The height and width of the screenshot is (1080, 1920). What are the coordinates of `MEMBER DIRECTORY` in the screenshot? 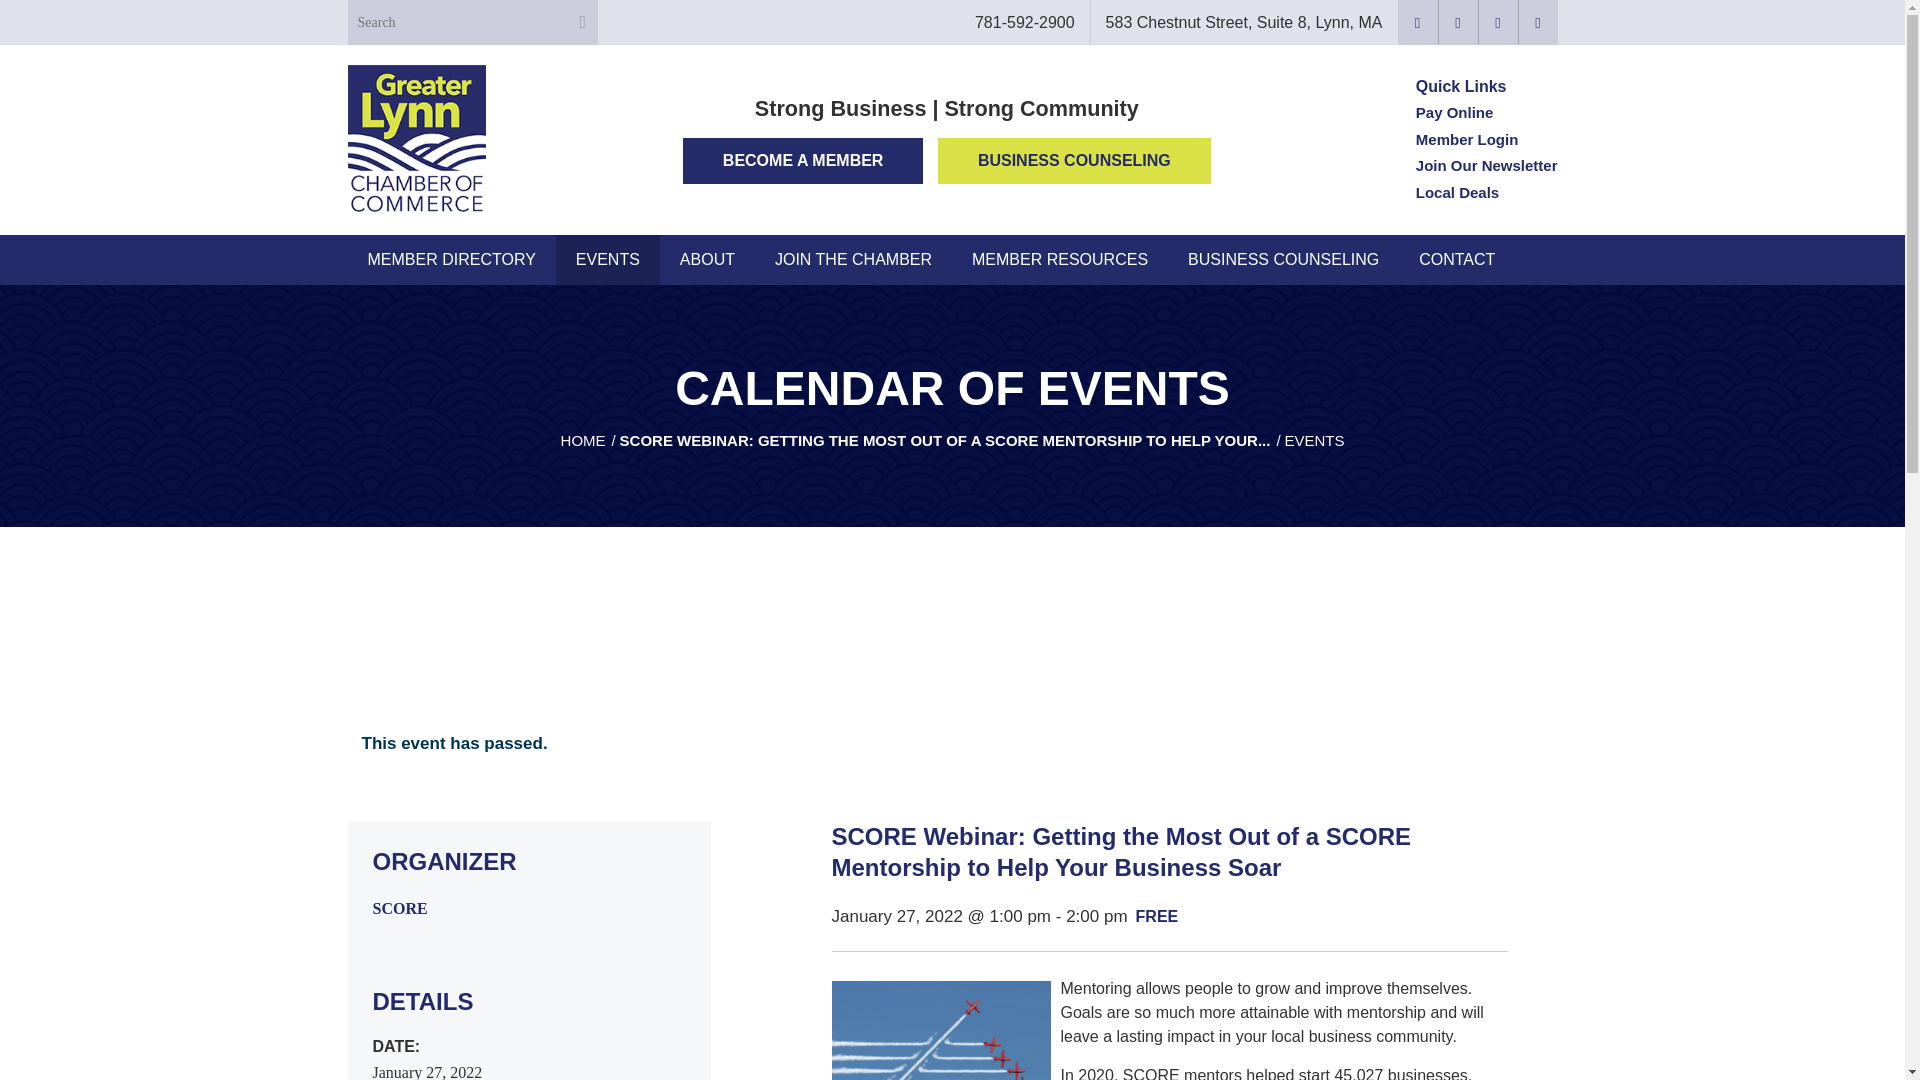 It's located at (452, 260).